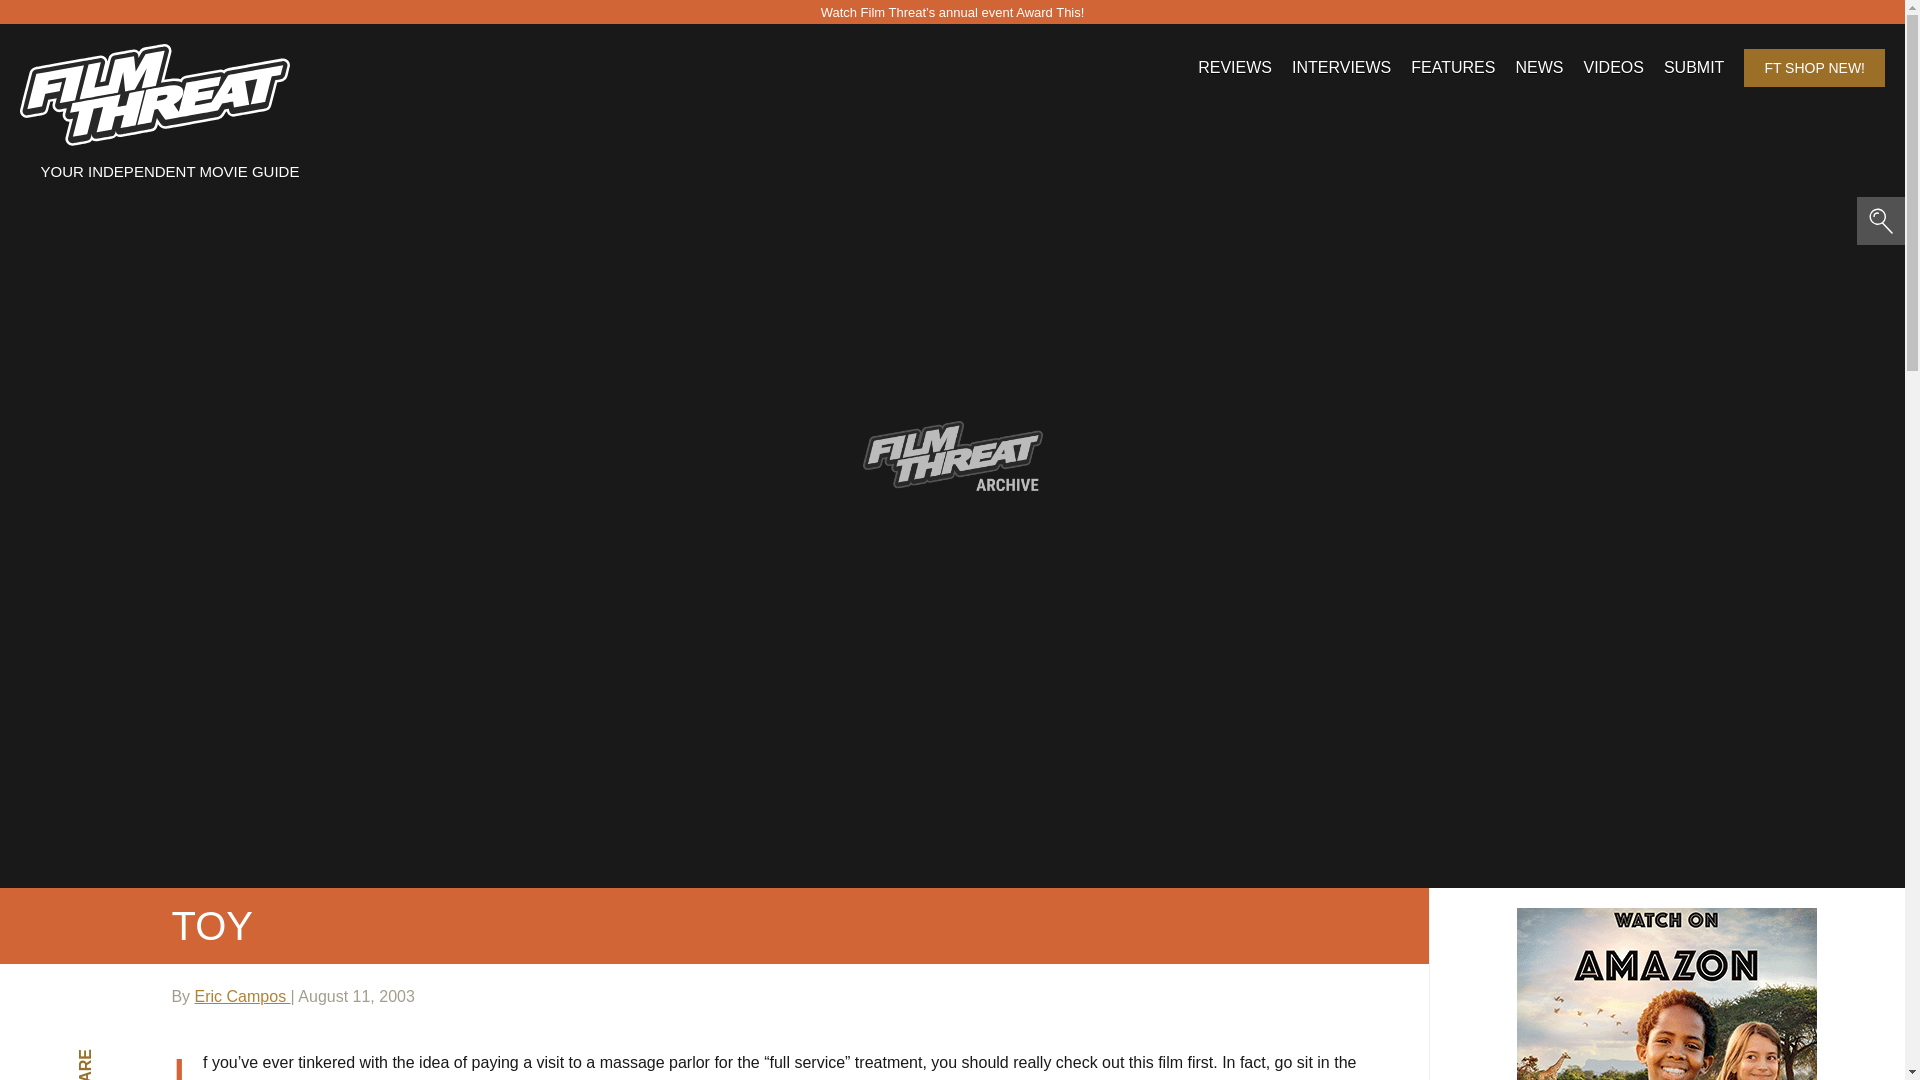 The image size is (1920, 1080). I want to click on VIDEOS, so click(1612, 68).